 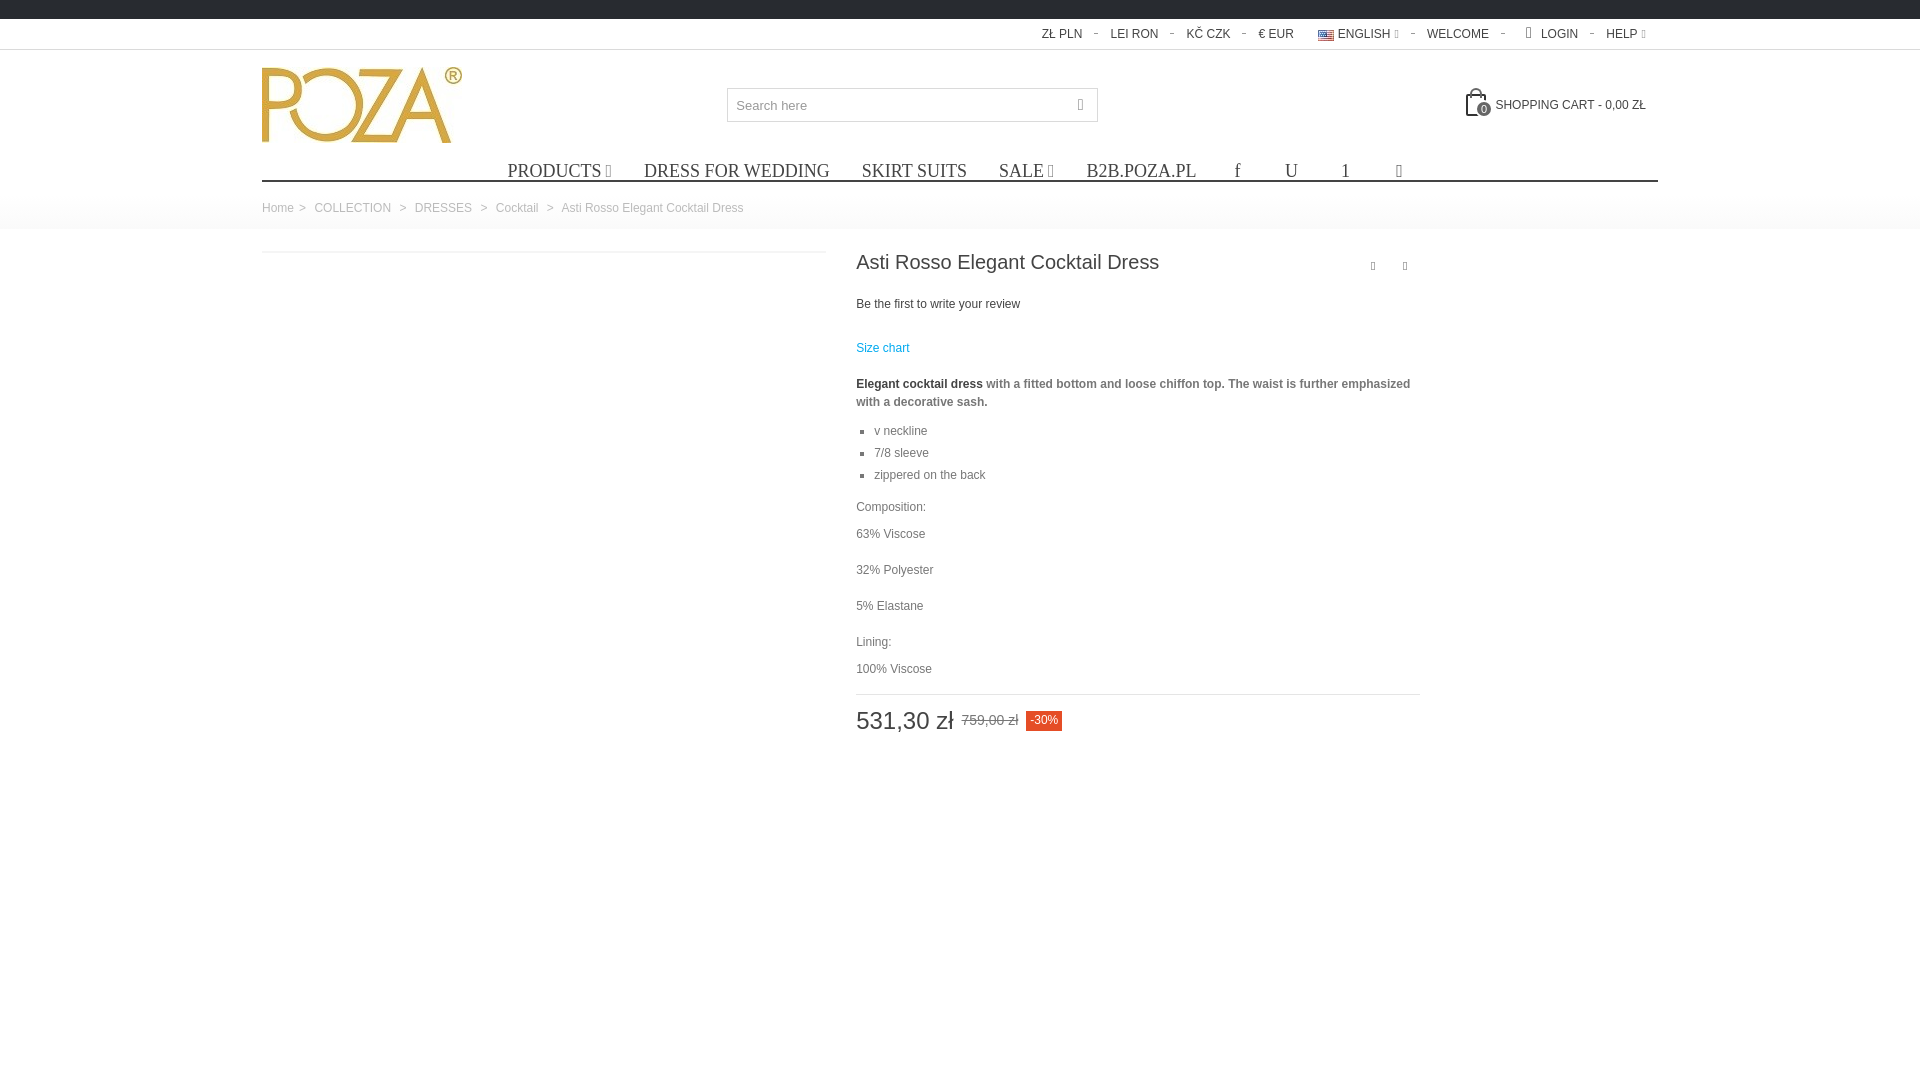 What do you see at coordinates (559, 170) in the screenshot?
I see `COLLECTION` at bounding box center [559, 170].